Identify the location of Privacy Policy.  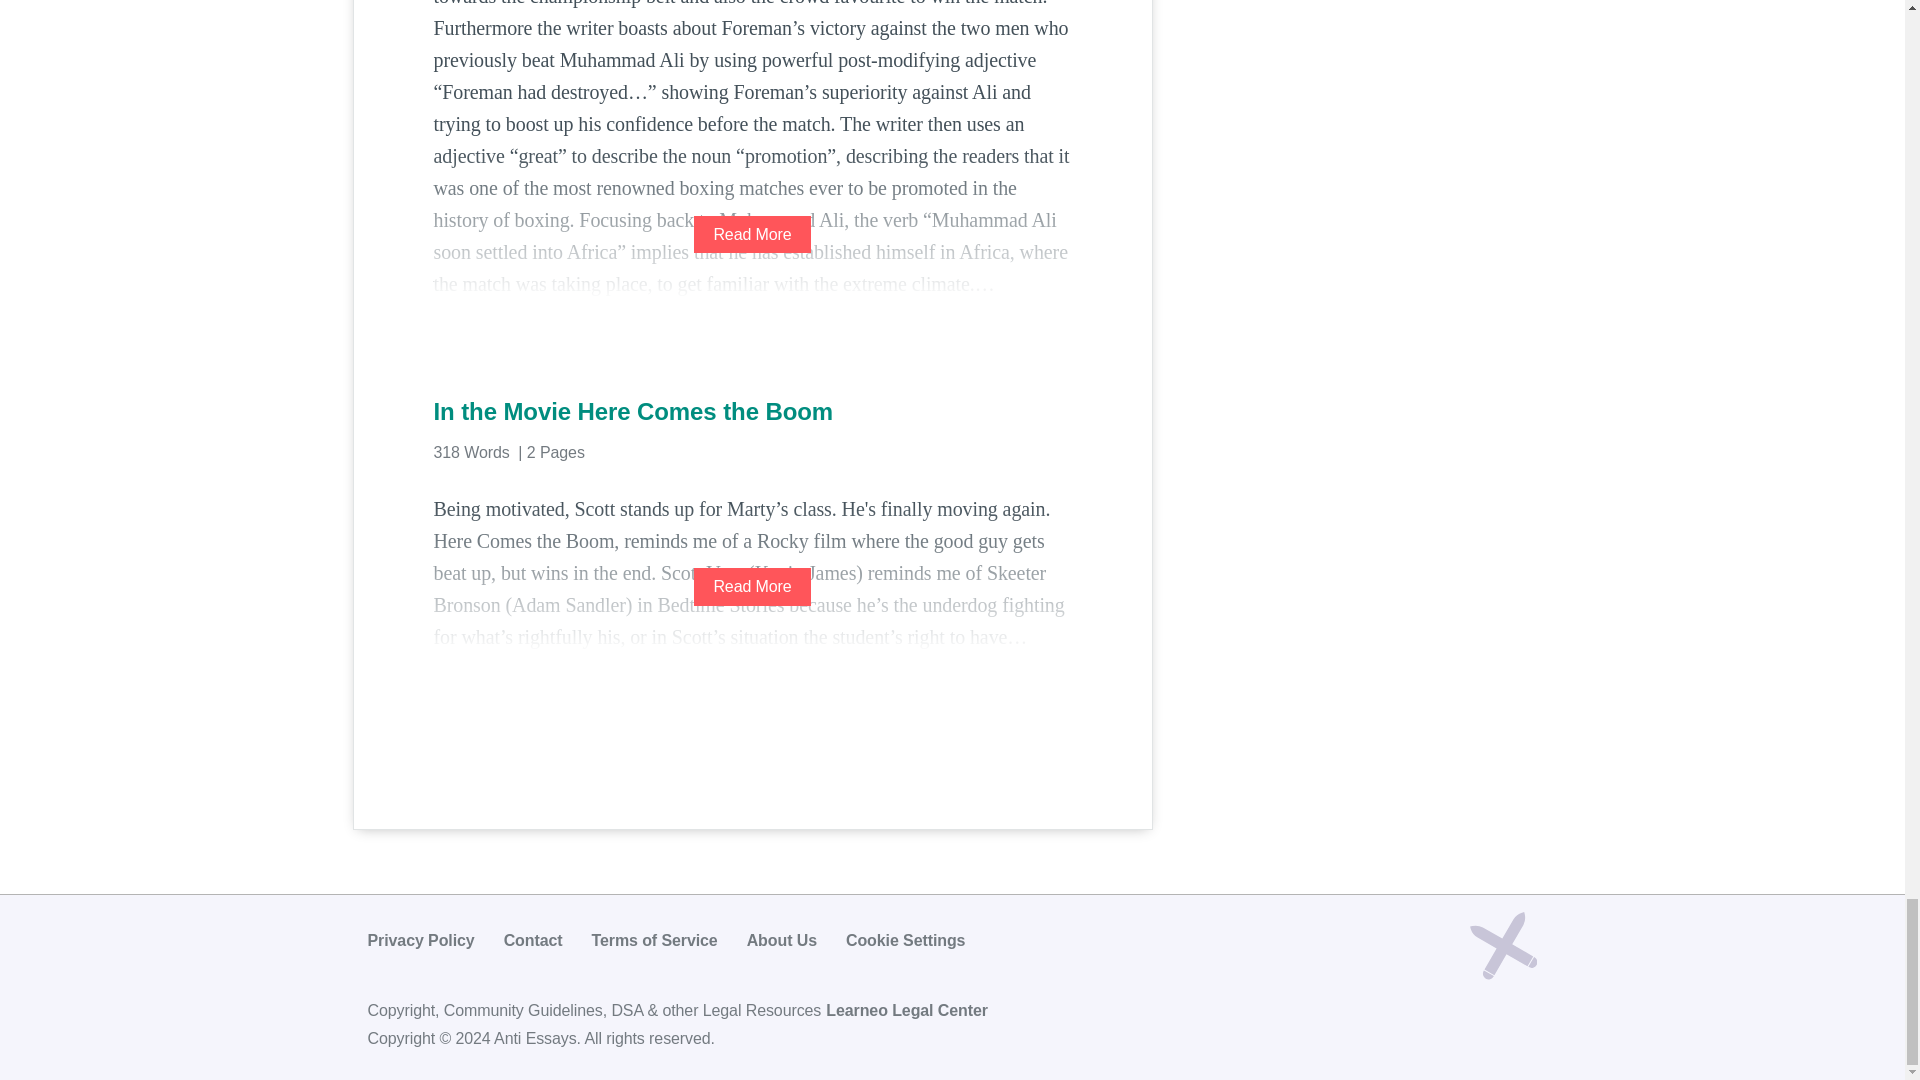
(421, 940).